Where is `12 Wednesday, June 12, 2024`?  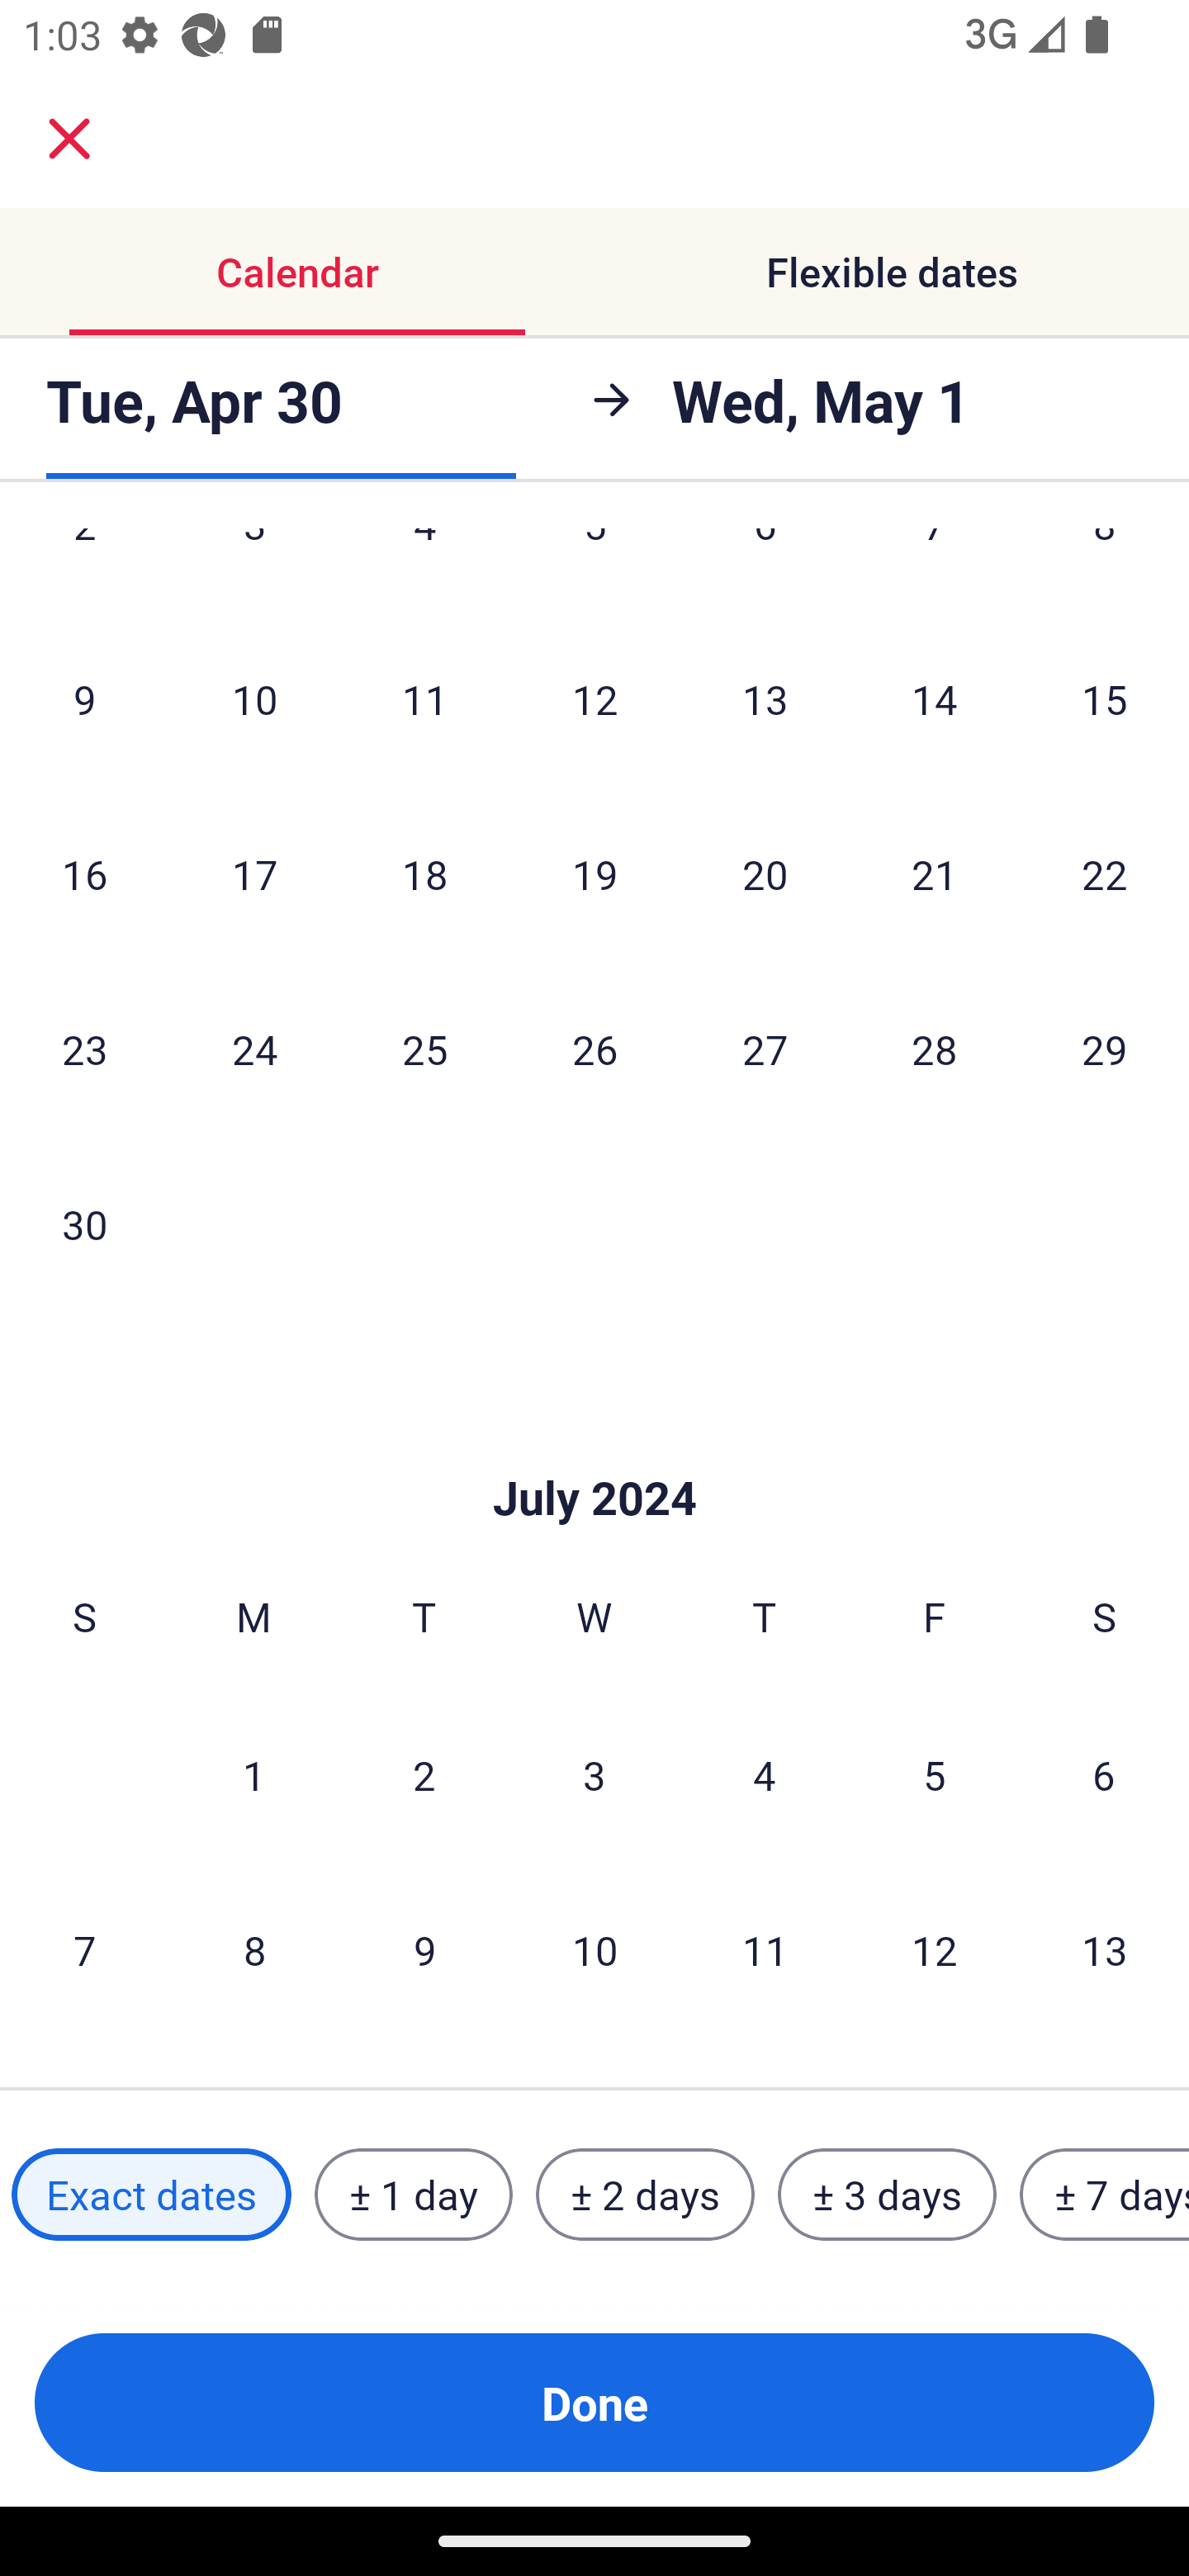
12 Wednesday, June 12, 2024 is located at coordinates (594, 698).